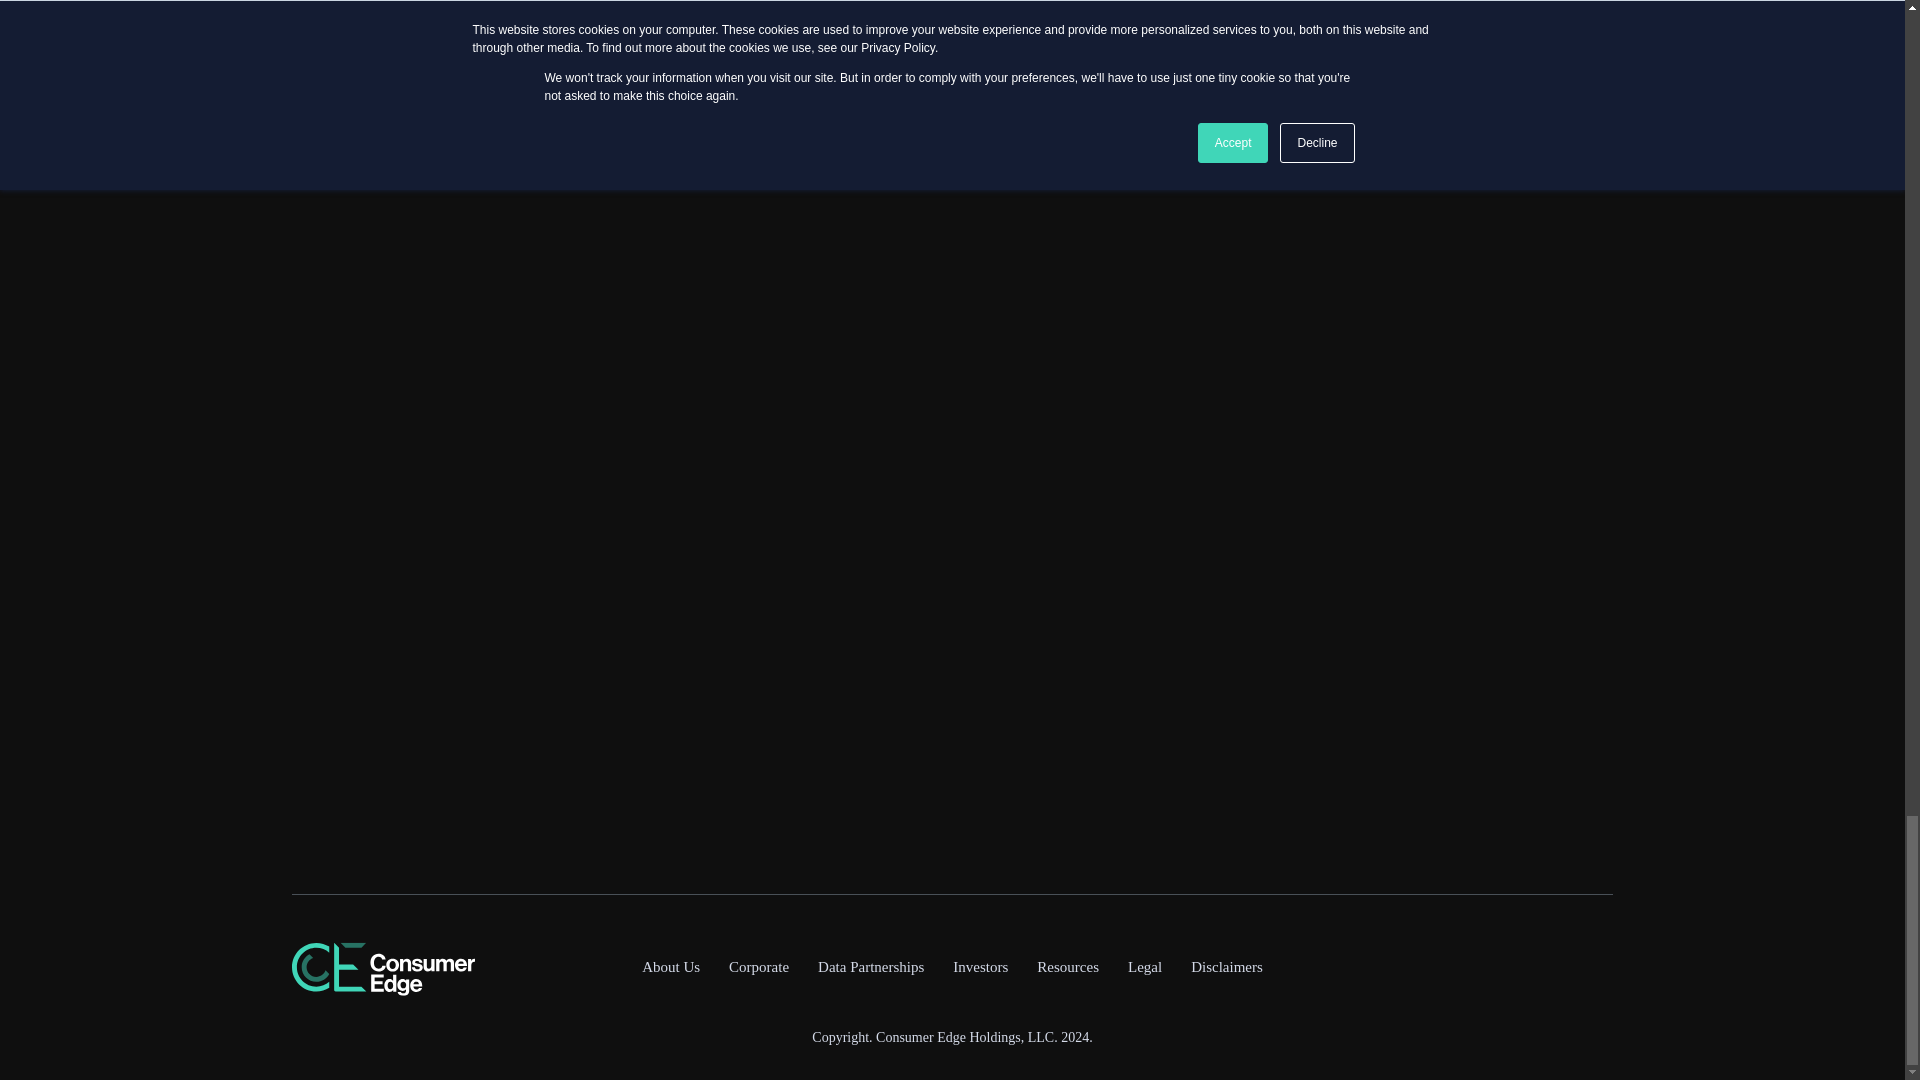 The height and width of the screenshot is (1080, 1920). What do you see at coordinates (758, 966) in the screenshot?
I see `Corporate` at bounding box center [758, 966].